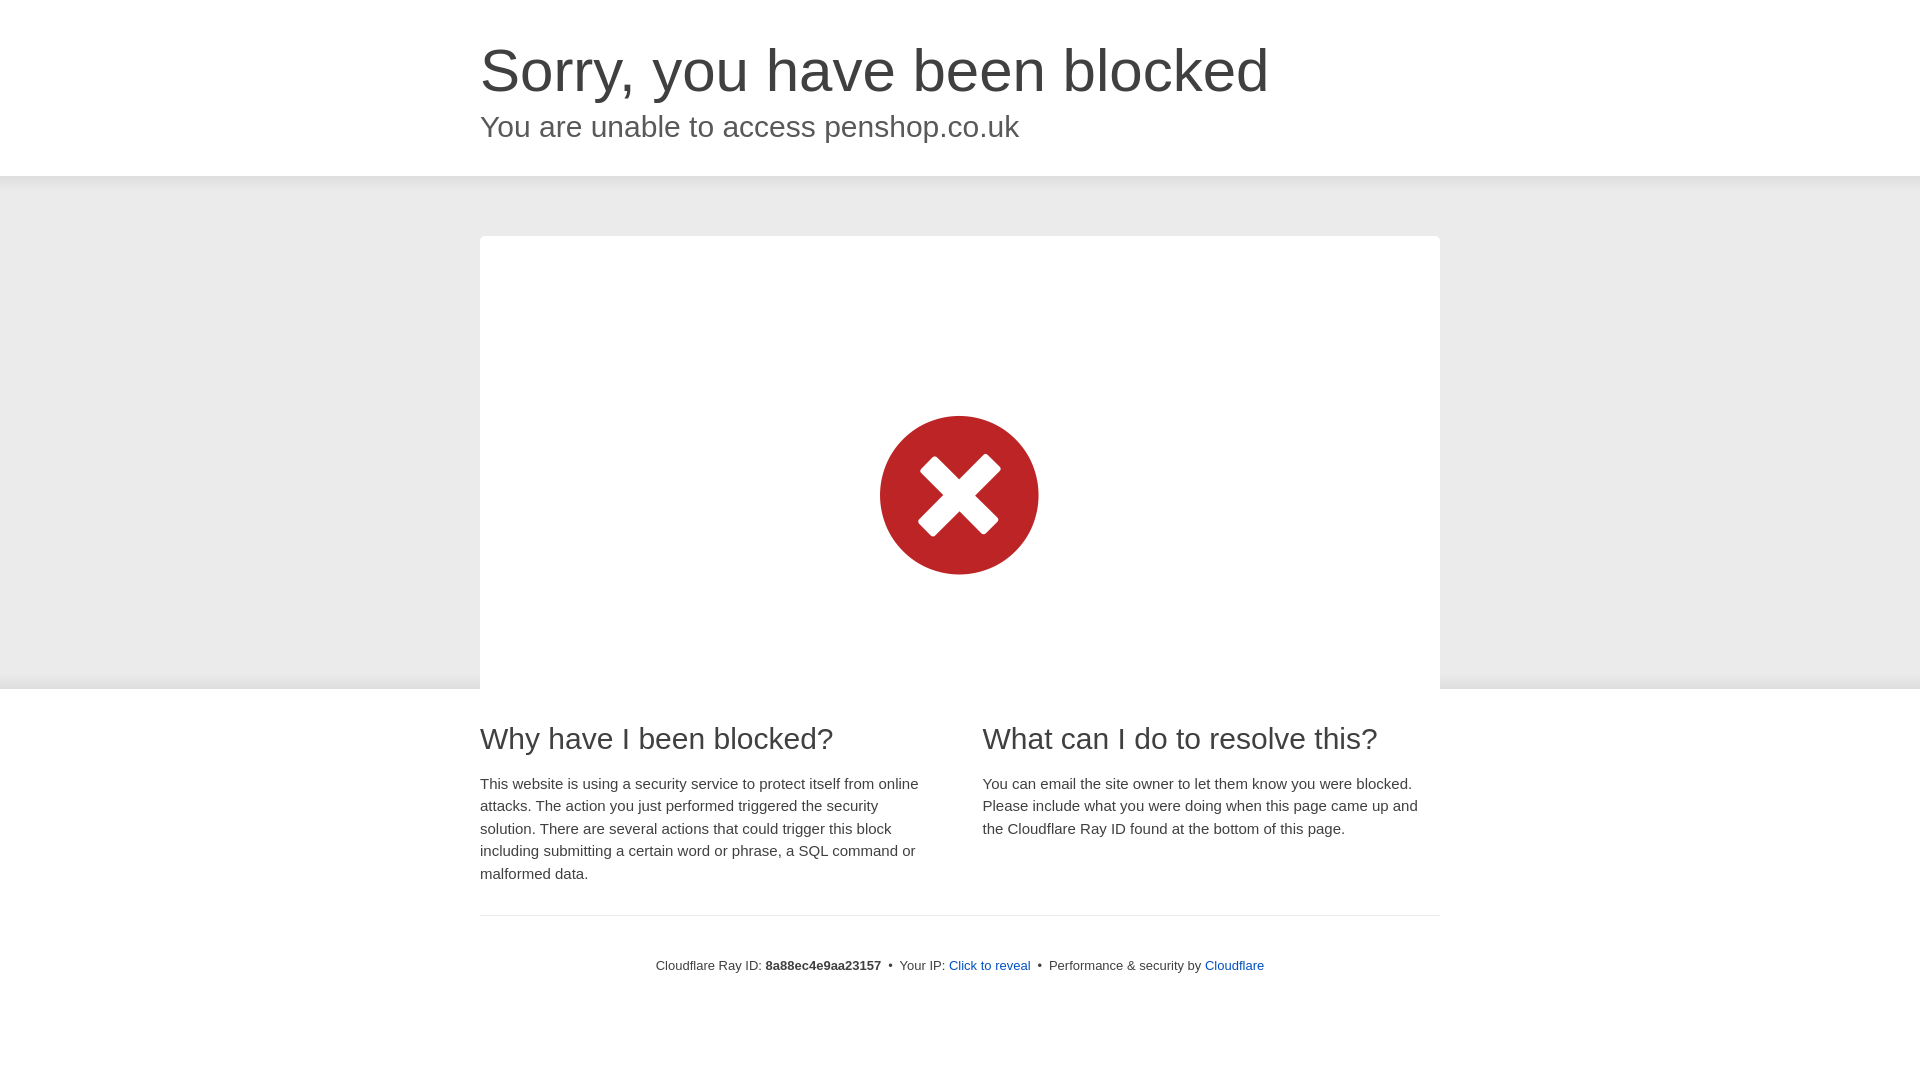 This screenshot has height=1080, width=1920. What do you see at coordinates (990, 966) in the screenshot?
I see `Click to reveal` at bounding box center [990, 966].